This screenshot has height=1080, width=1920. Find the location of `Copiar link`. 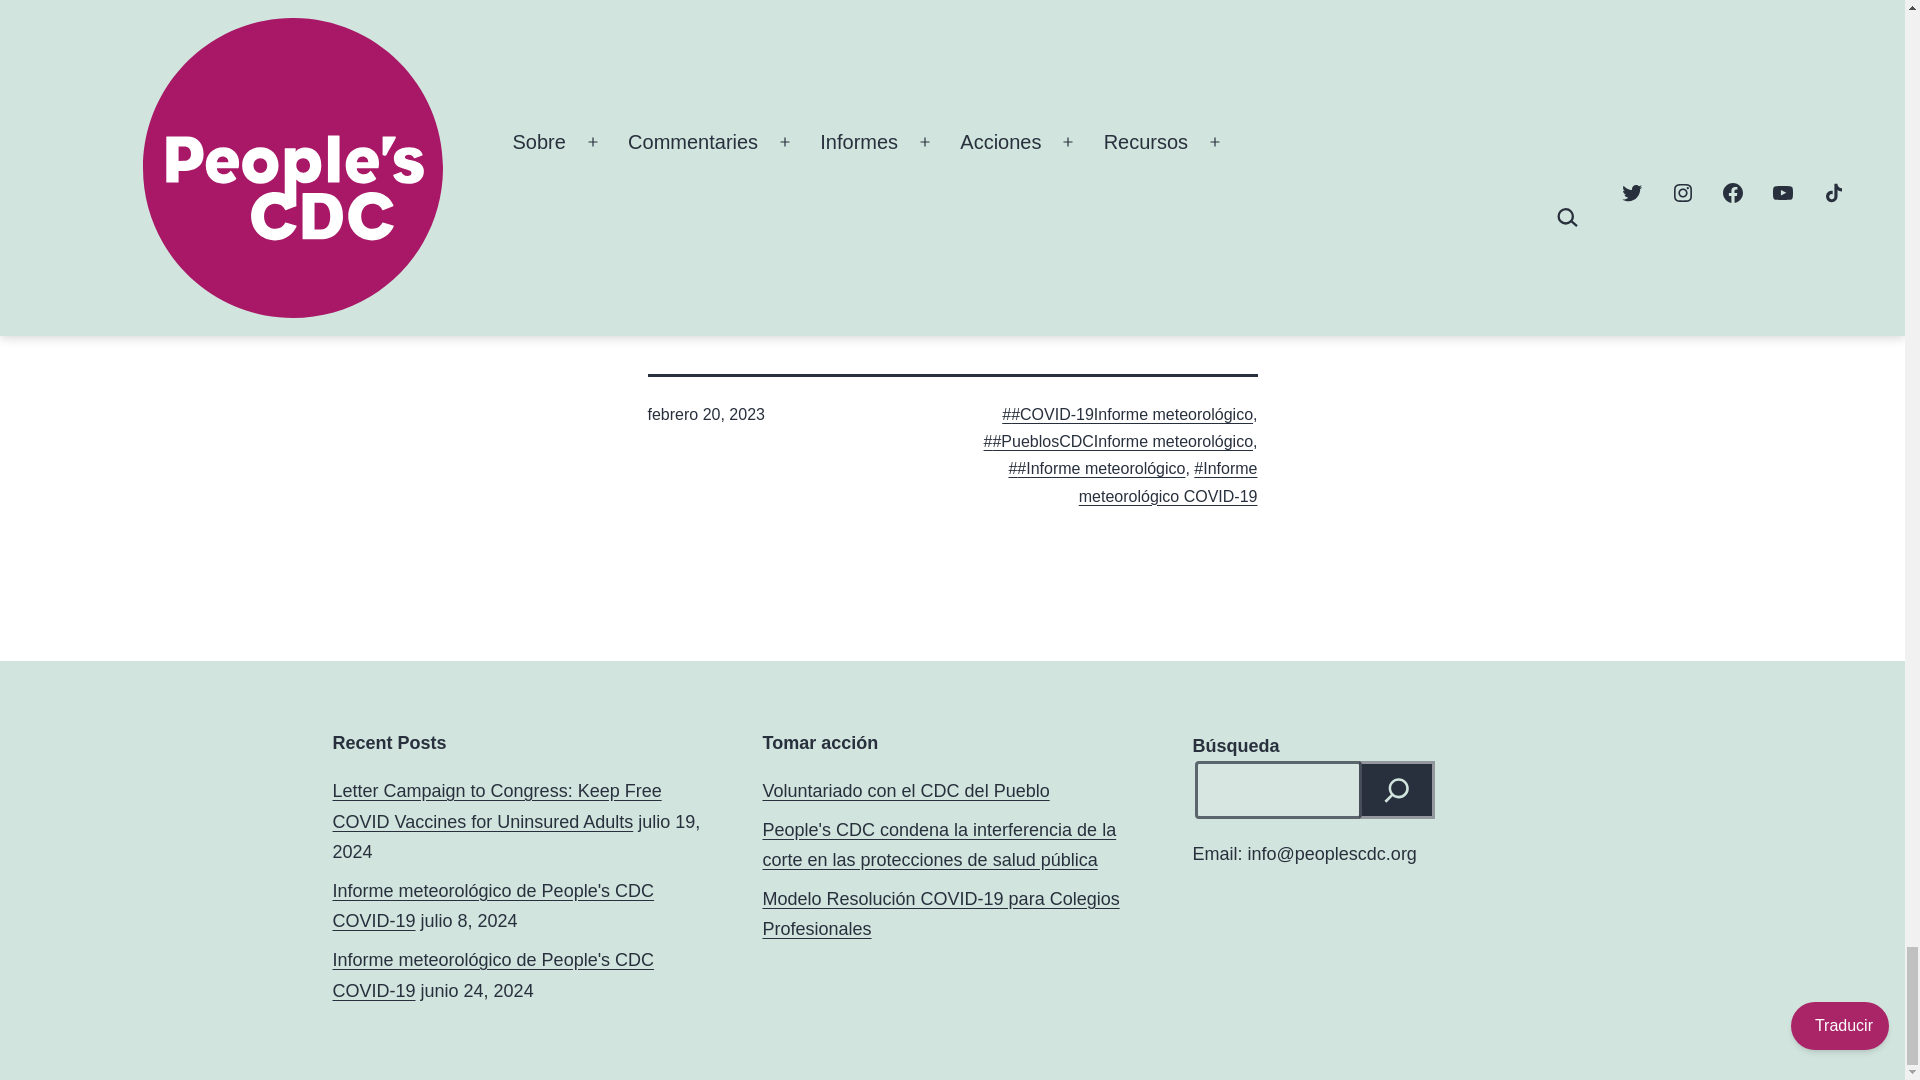

Copiar link is located at coordinates (1181, 230).